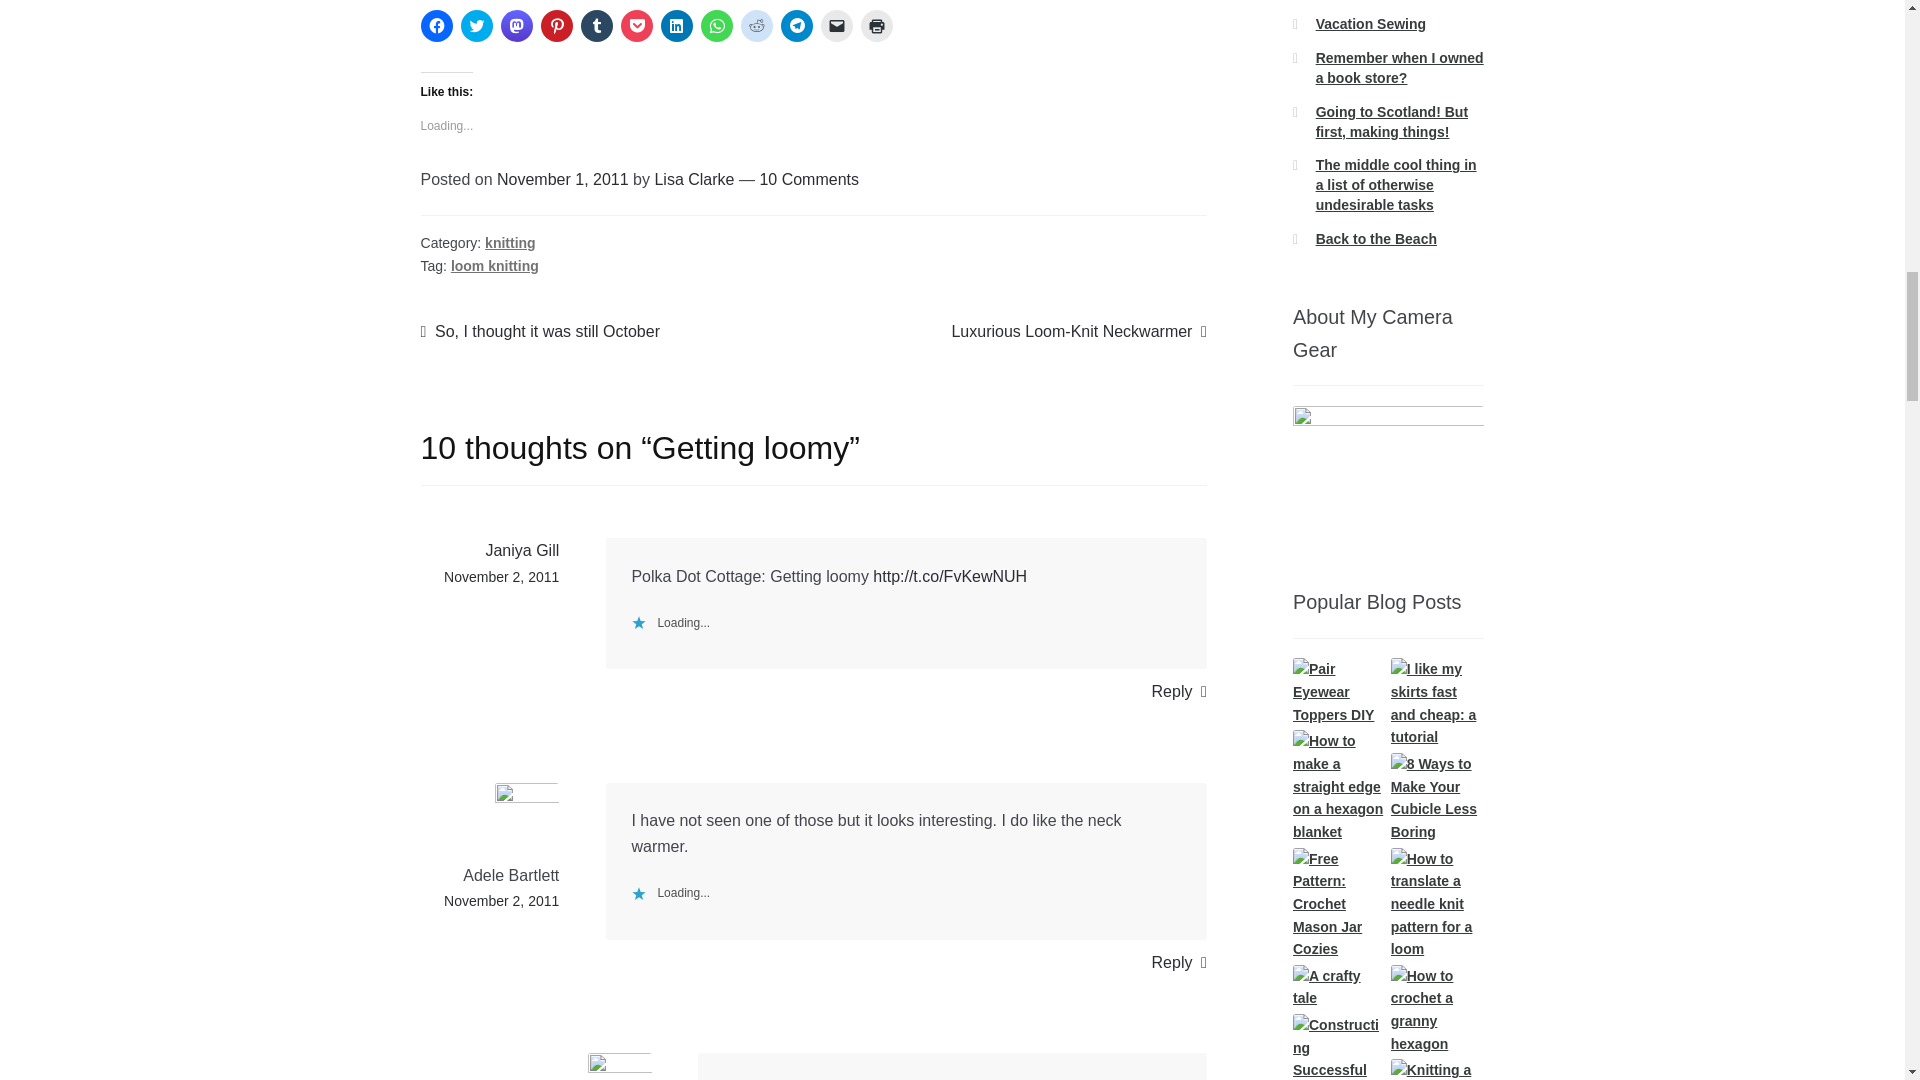 This screenshot has height=1080, width=1920. Describe the element at coordinates (436, 26) in the screenshot. I see `Click to share on Facebook` at that location.